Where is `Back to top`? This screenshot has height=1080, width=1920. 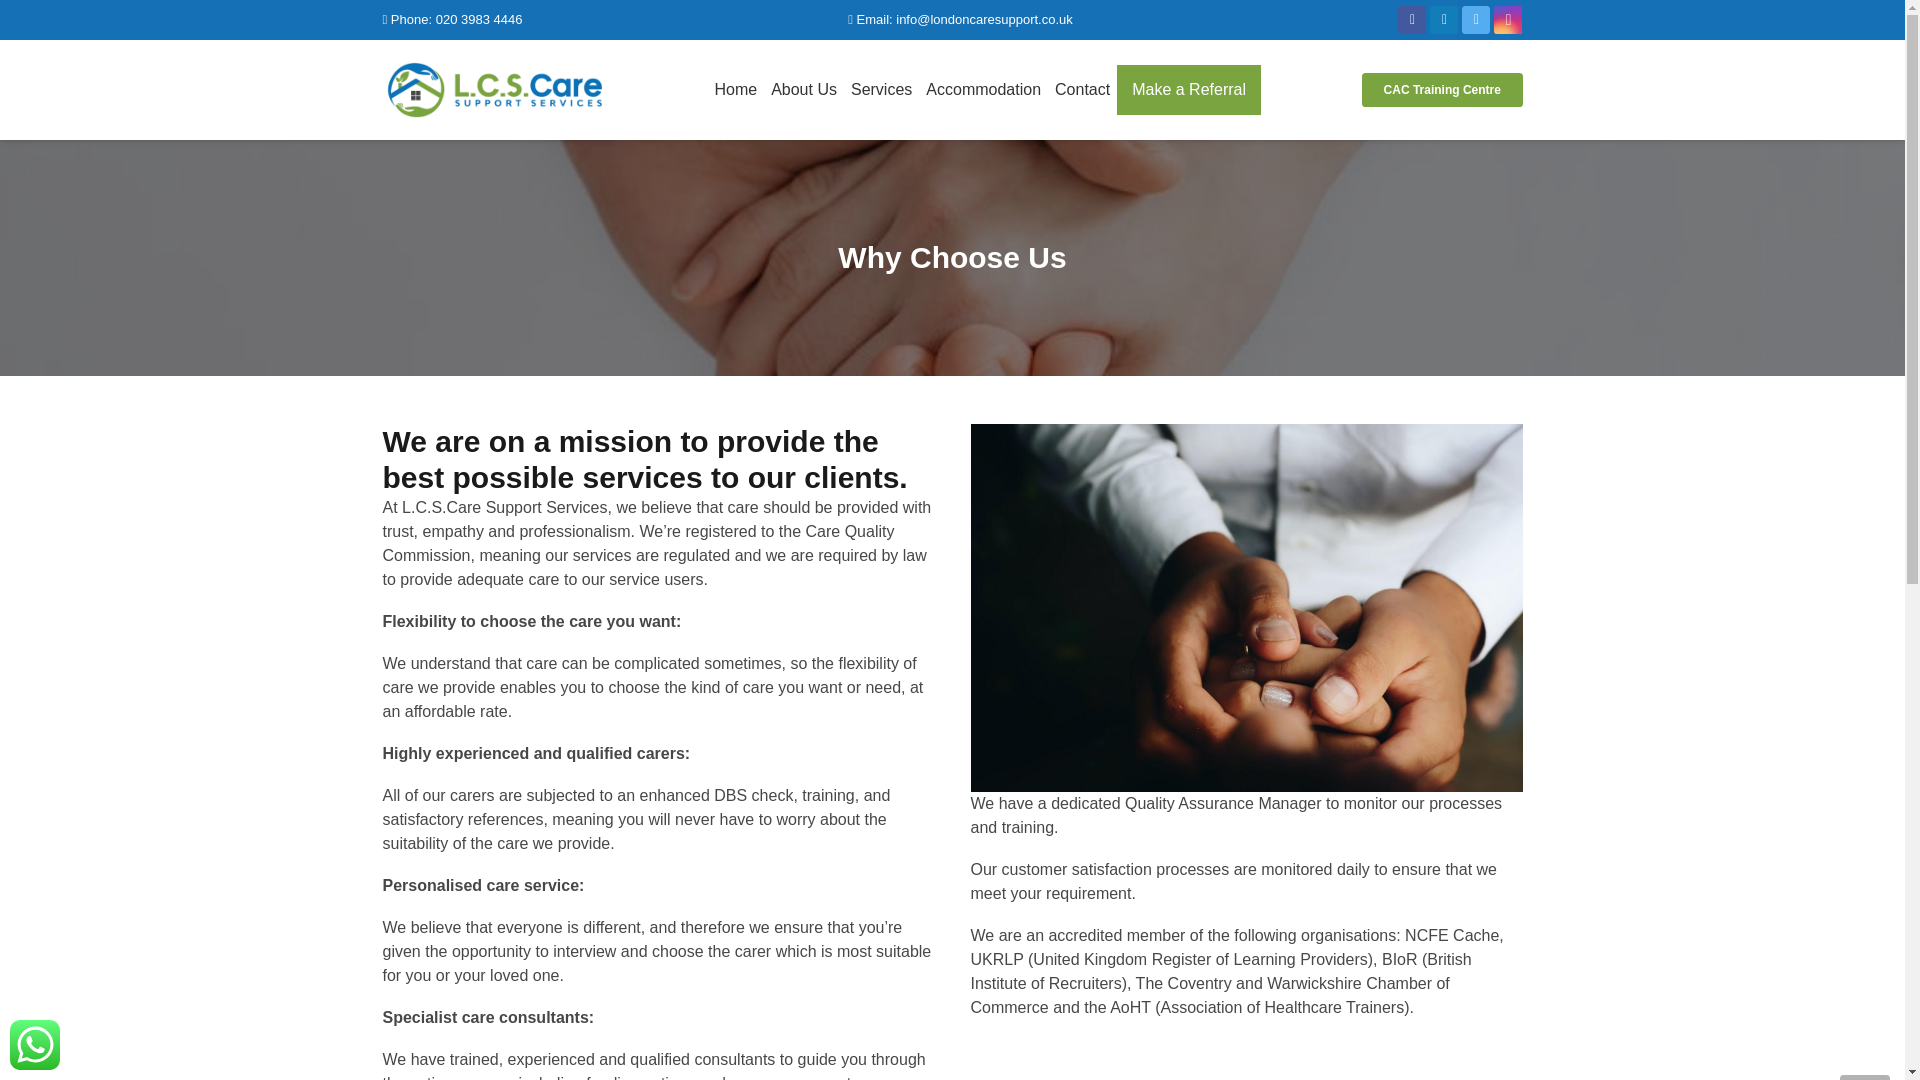 Back to top is located at coordinates (1864, 1077).